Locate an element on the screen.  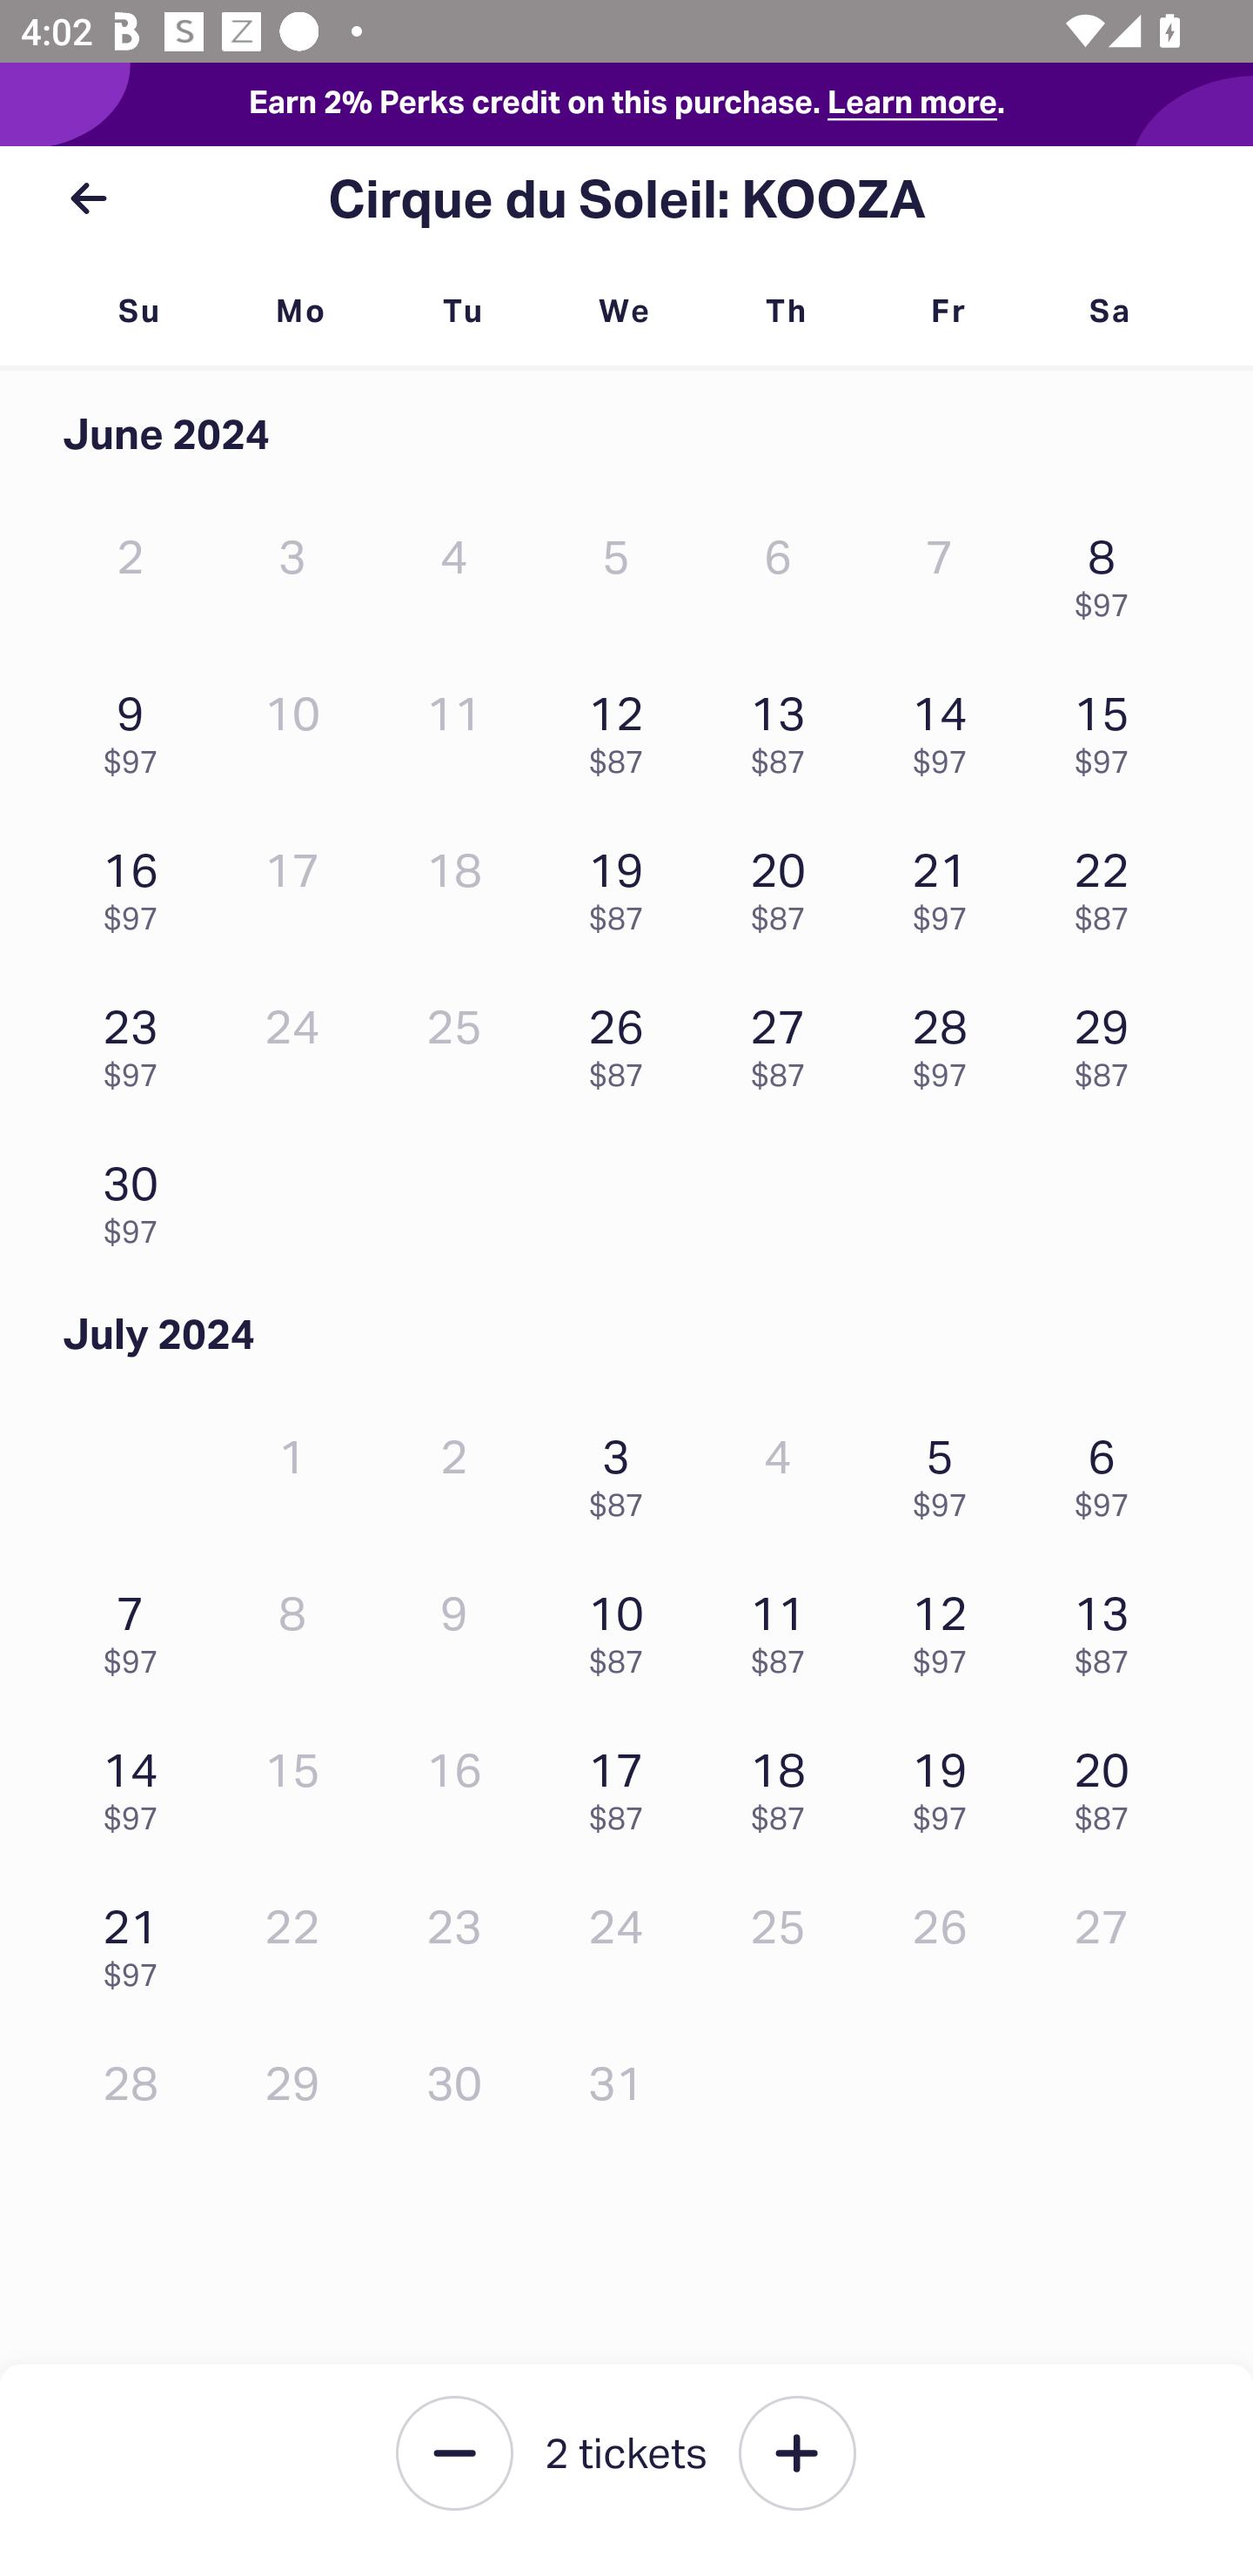
26 $87 is located at coordinates (623, 1040).